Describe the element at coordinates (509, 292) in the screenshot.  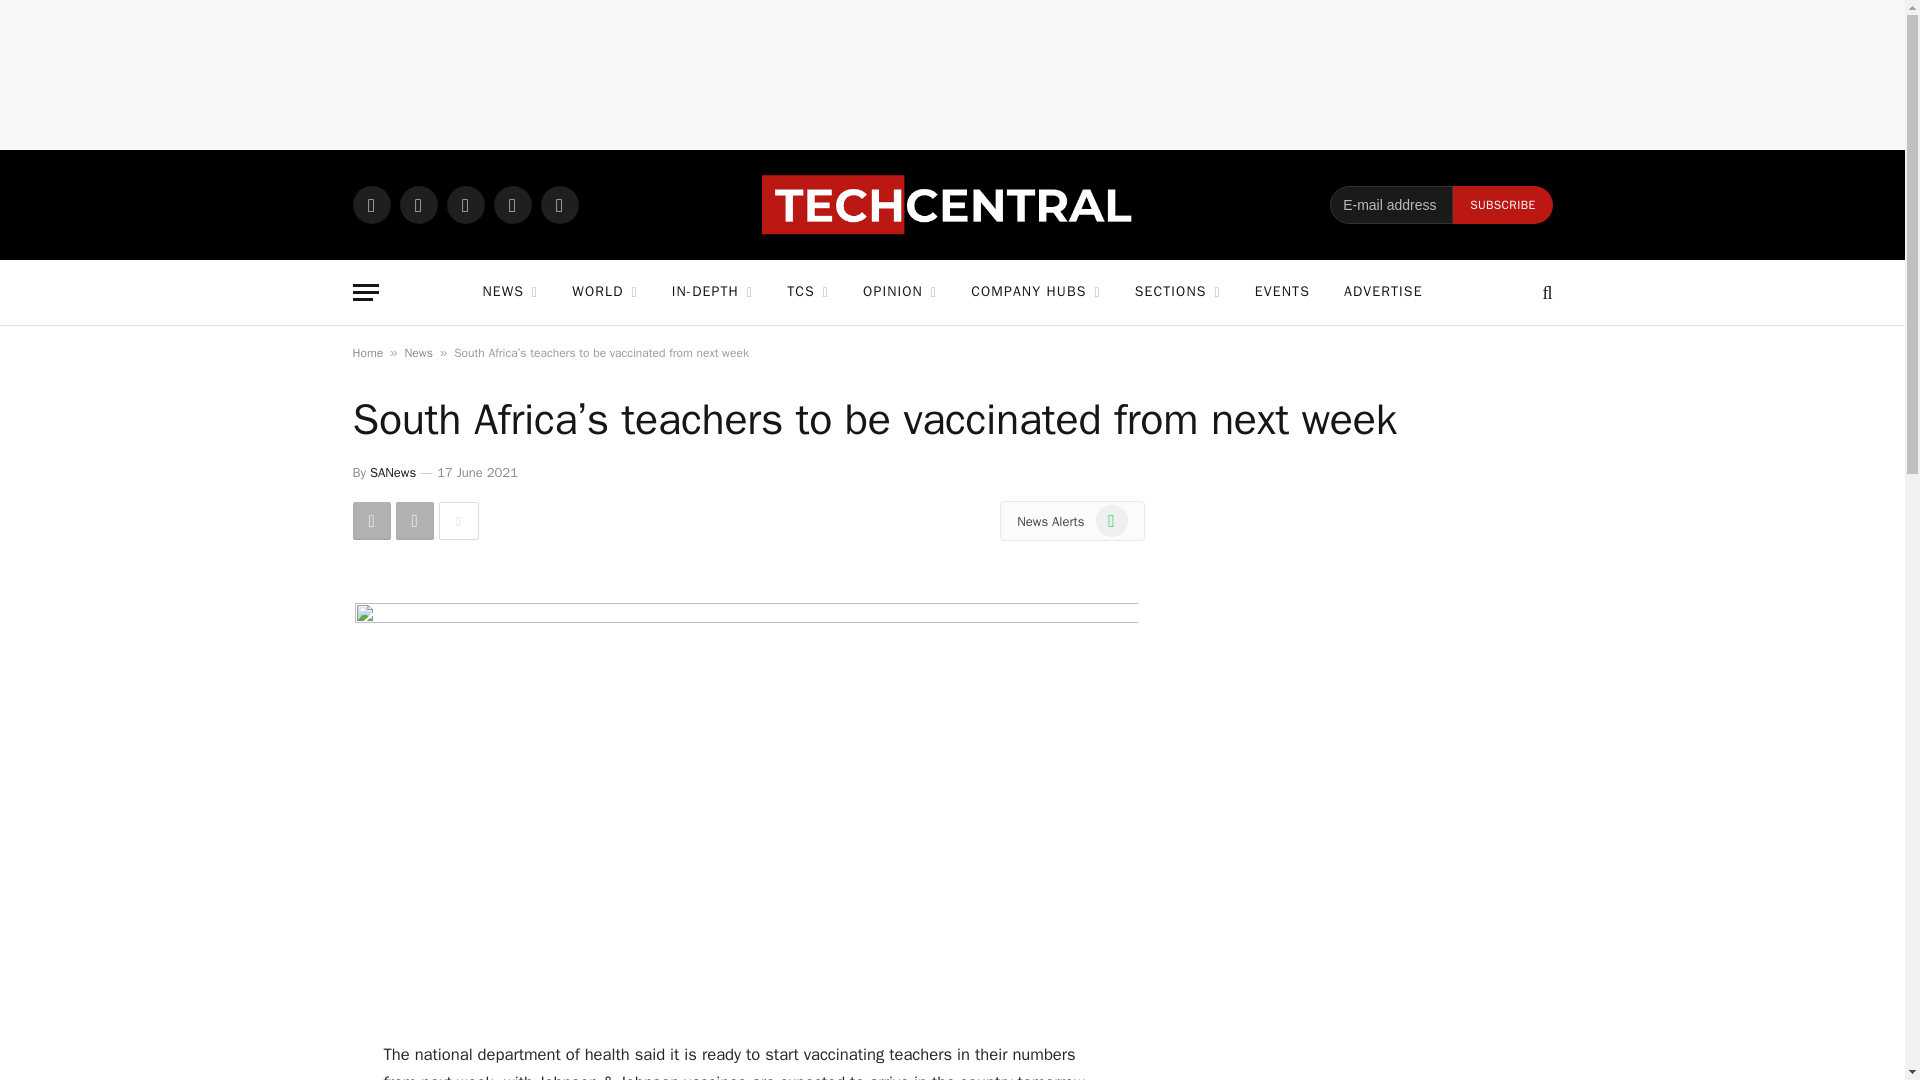
I see `NEWS` at that location.